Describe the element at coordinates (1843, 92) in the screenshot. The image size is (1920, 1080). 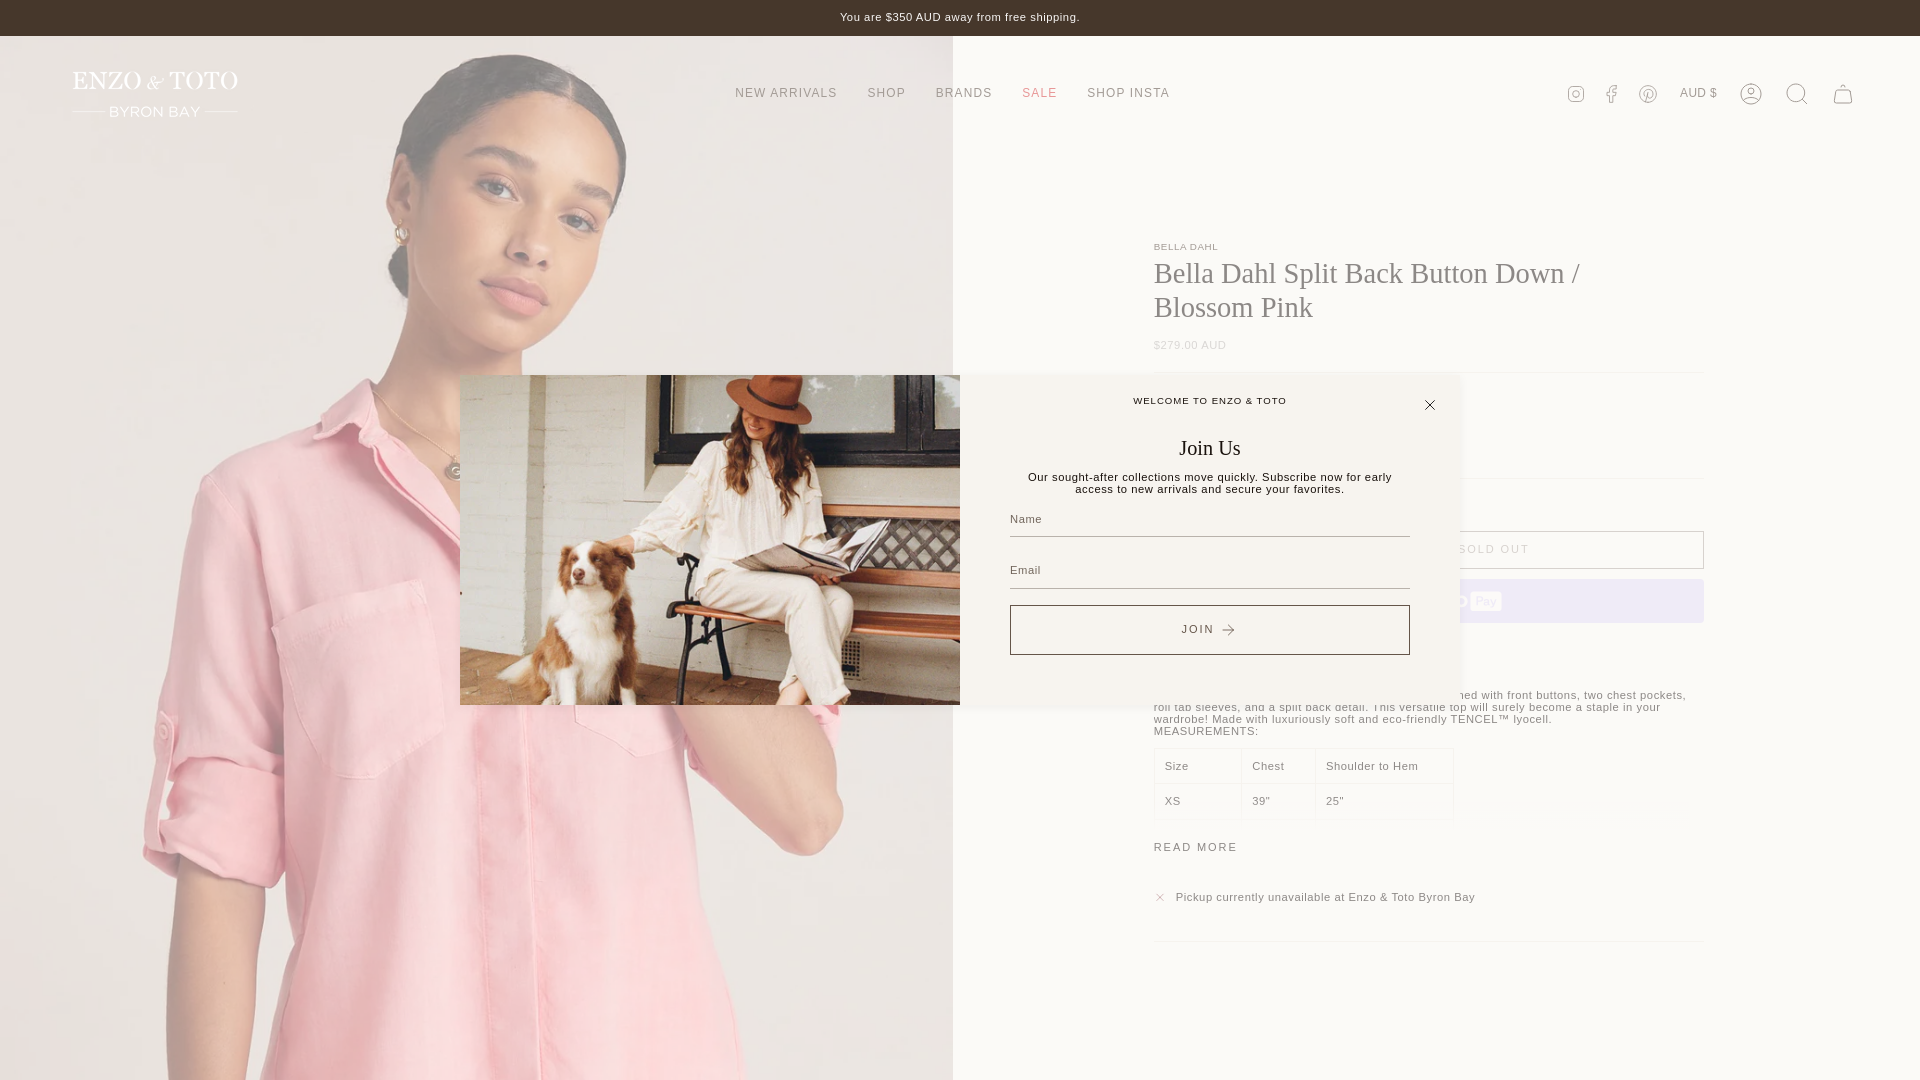
I see `Cart` at that location.